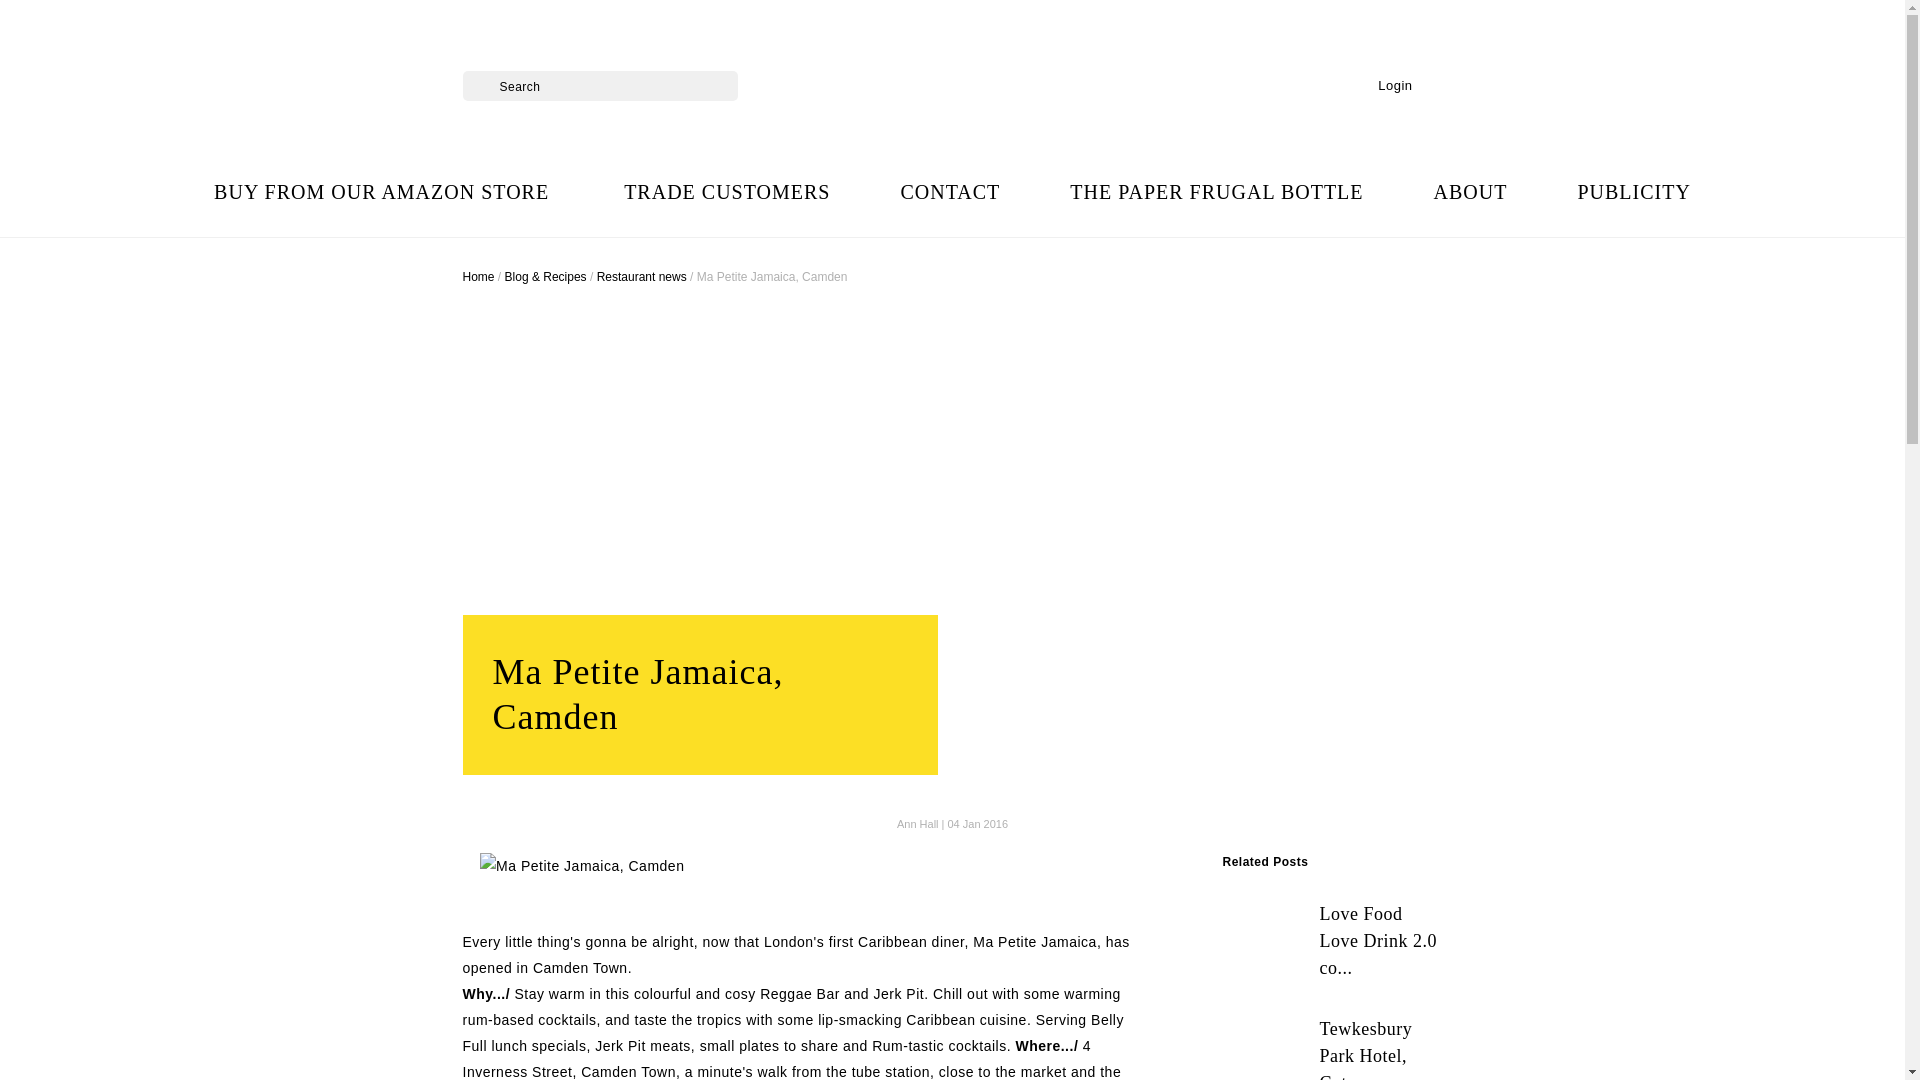 The height and width of the screenshot is (1080, 1920). Describe the element at coordinates (642, 277) in the screenshot. I see `Restaurant news` at that location.